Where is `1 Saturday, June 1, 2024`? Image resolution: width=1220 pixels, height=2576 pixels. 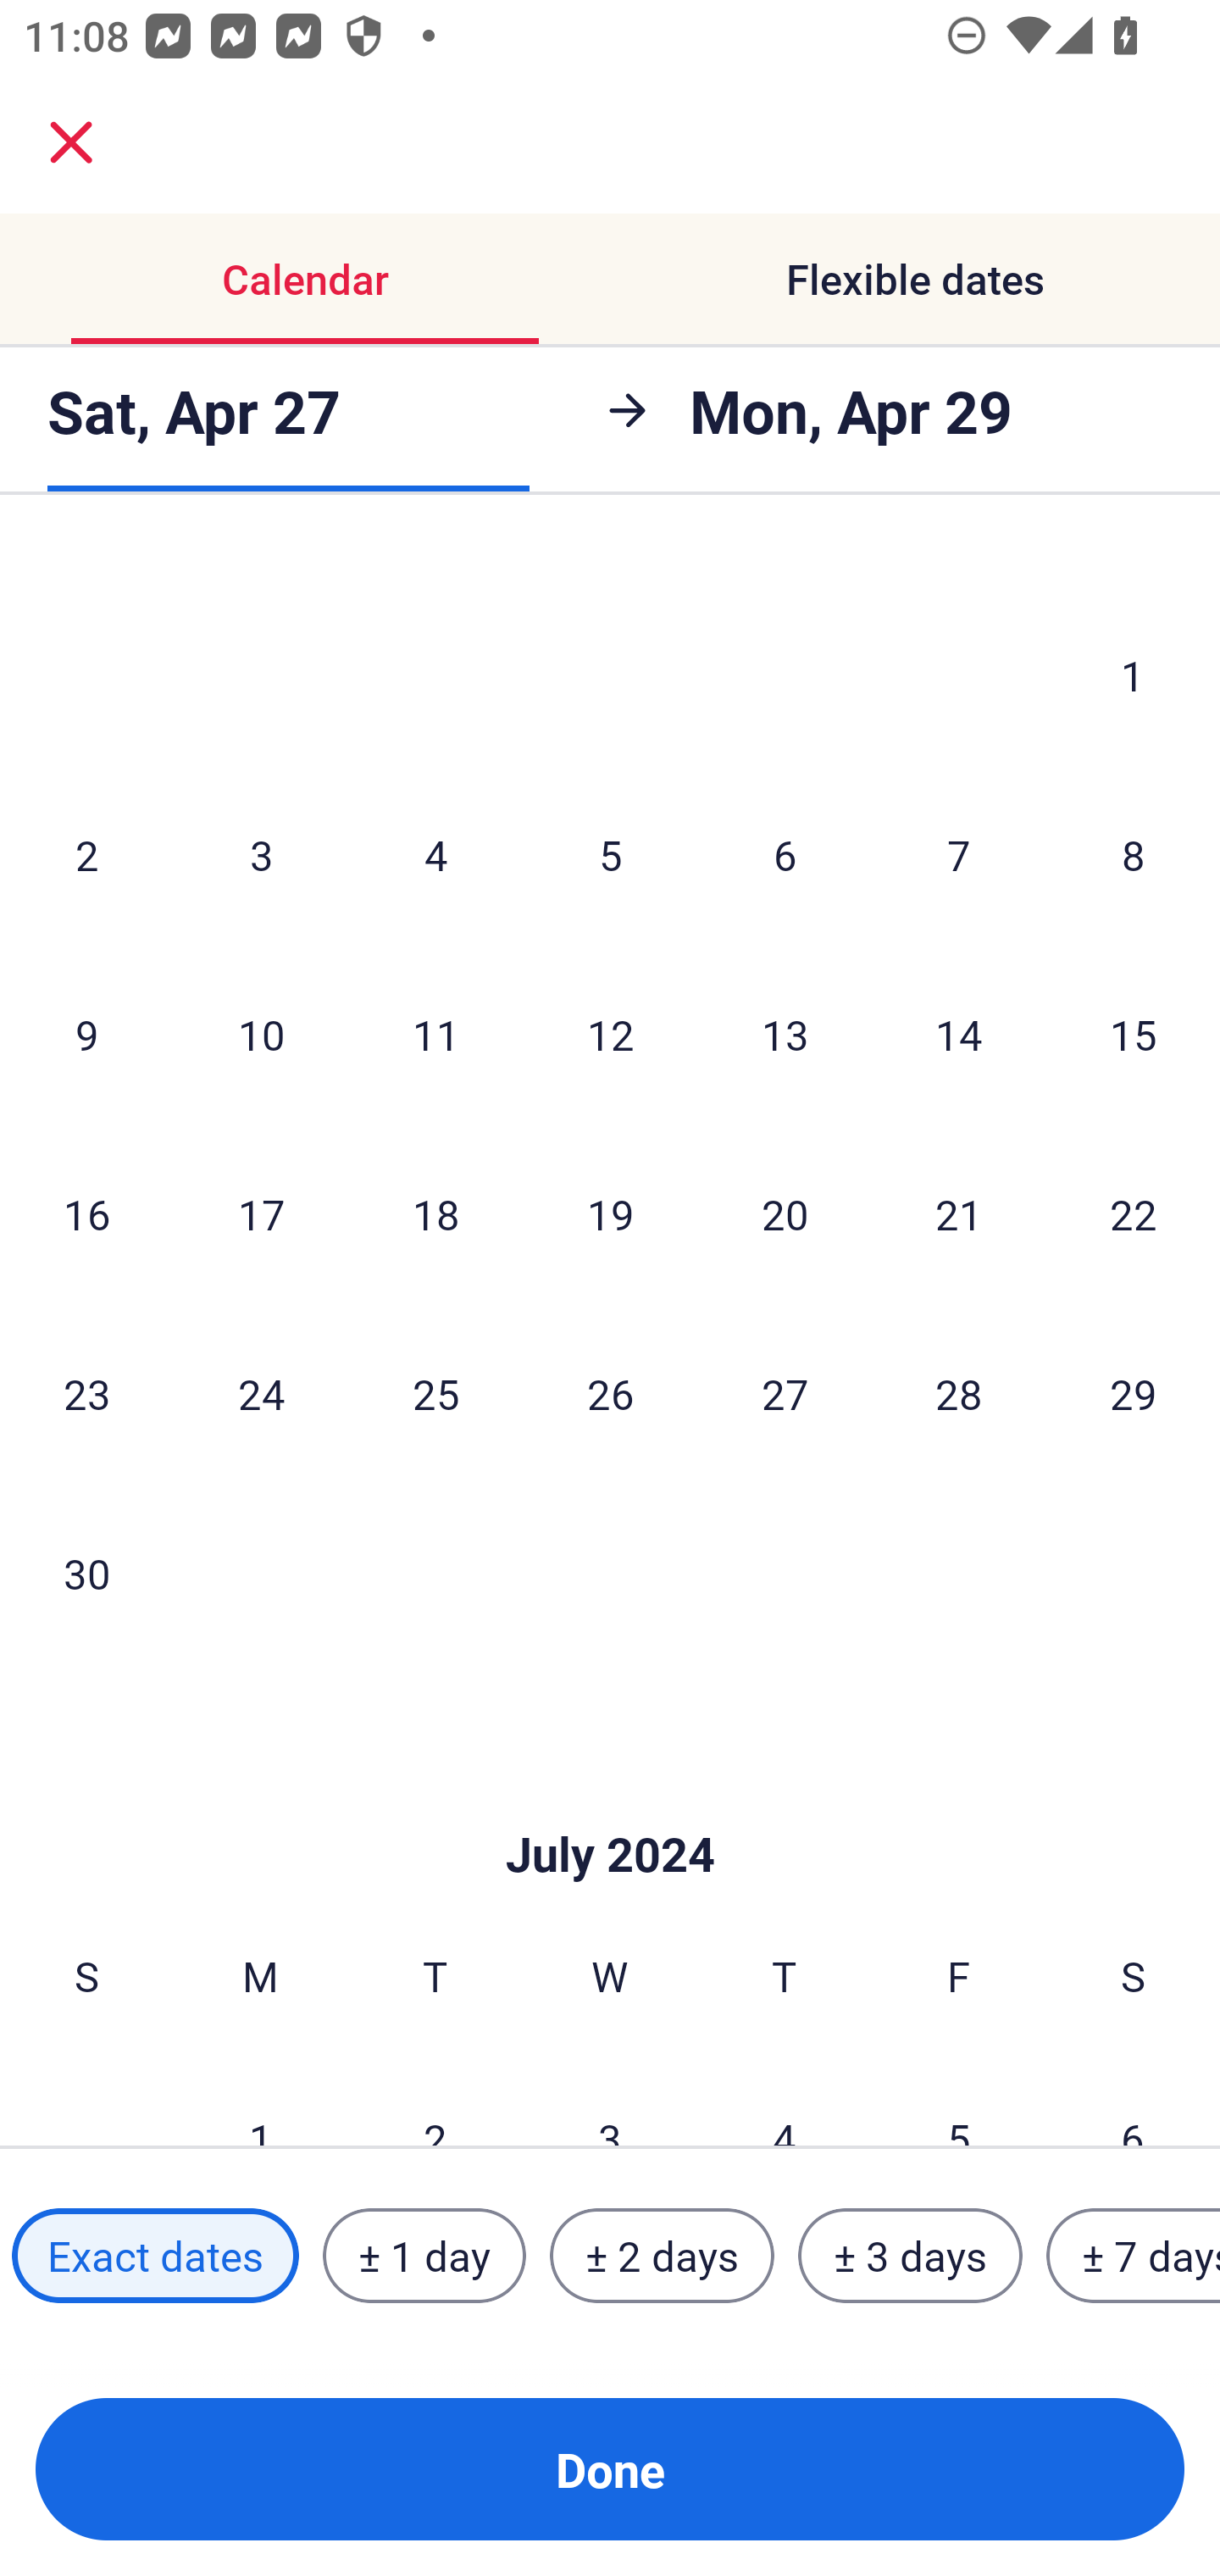 1 Saturday, June 1, 2024 is located at coordinates (1133, 675).